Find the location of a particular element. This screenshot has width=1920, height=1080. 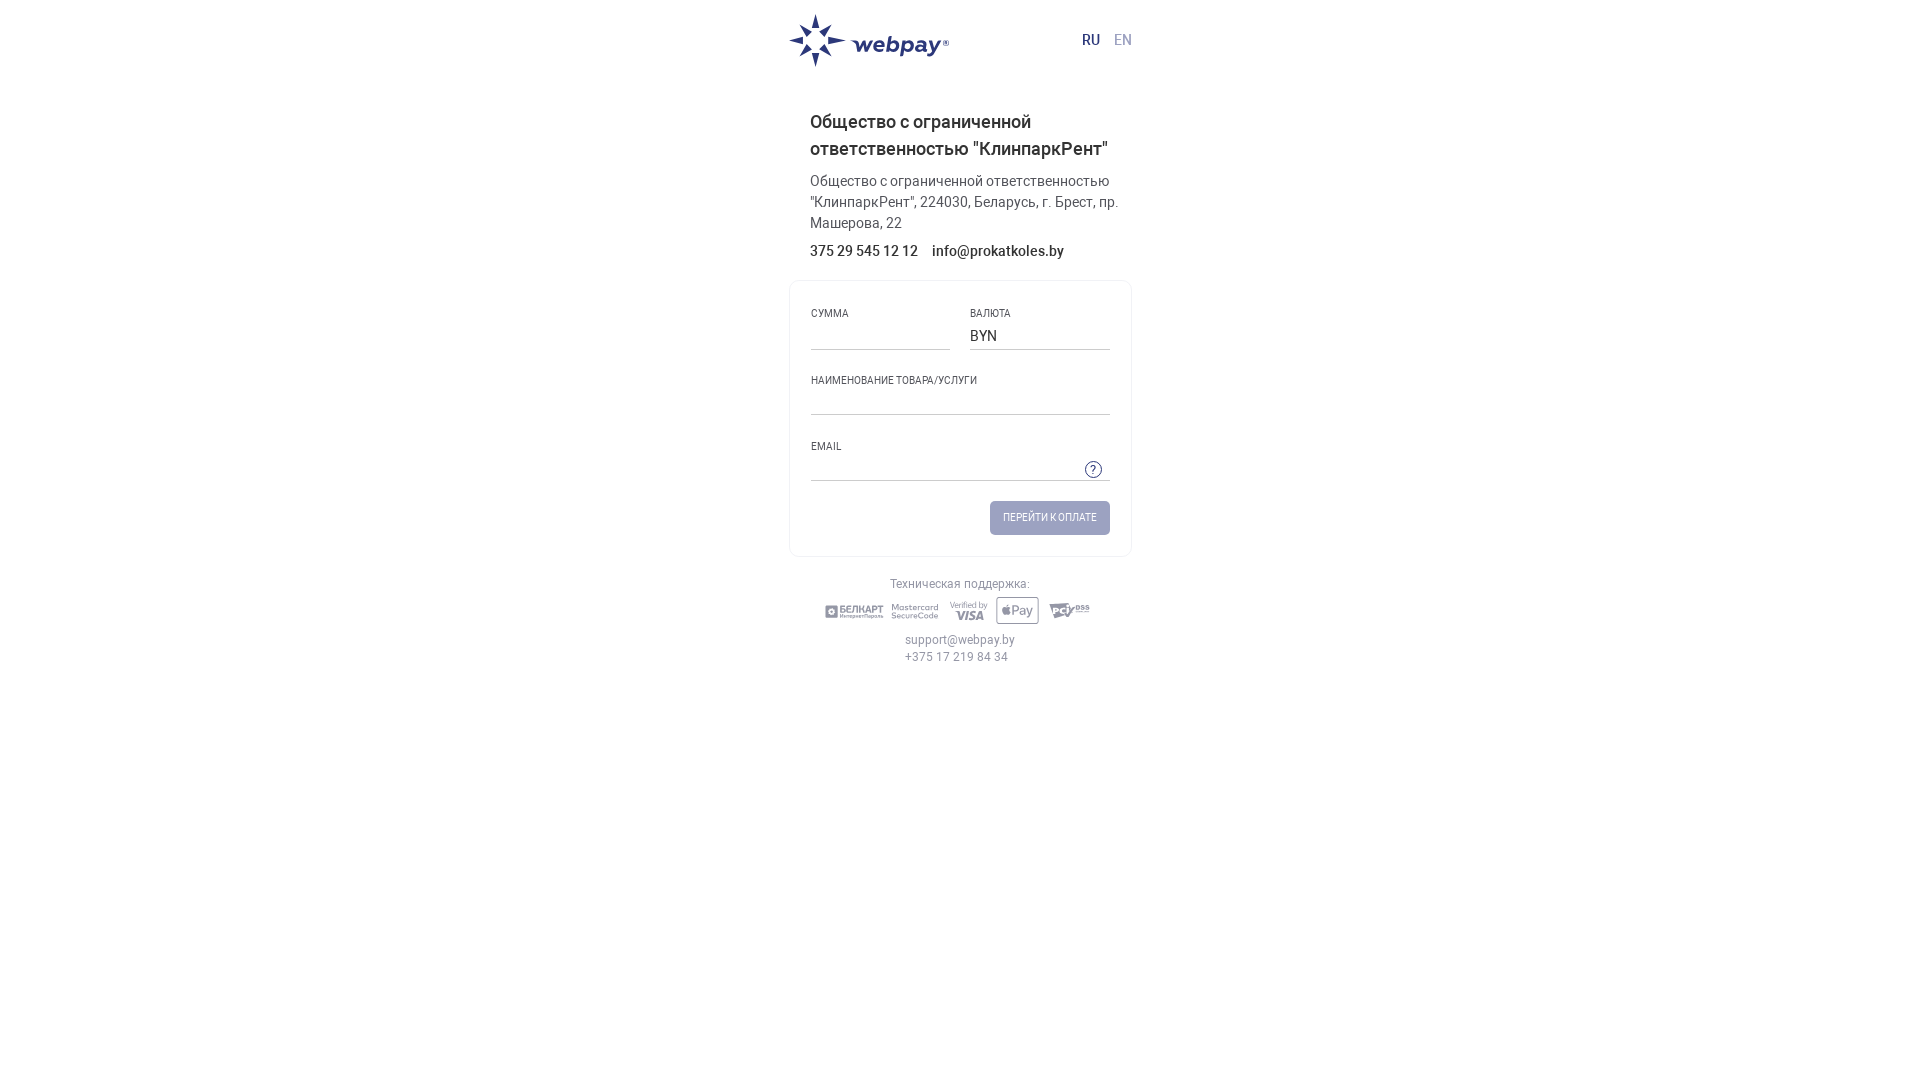

+375 17 219 84 34 is located at coordinates (960, 658).